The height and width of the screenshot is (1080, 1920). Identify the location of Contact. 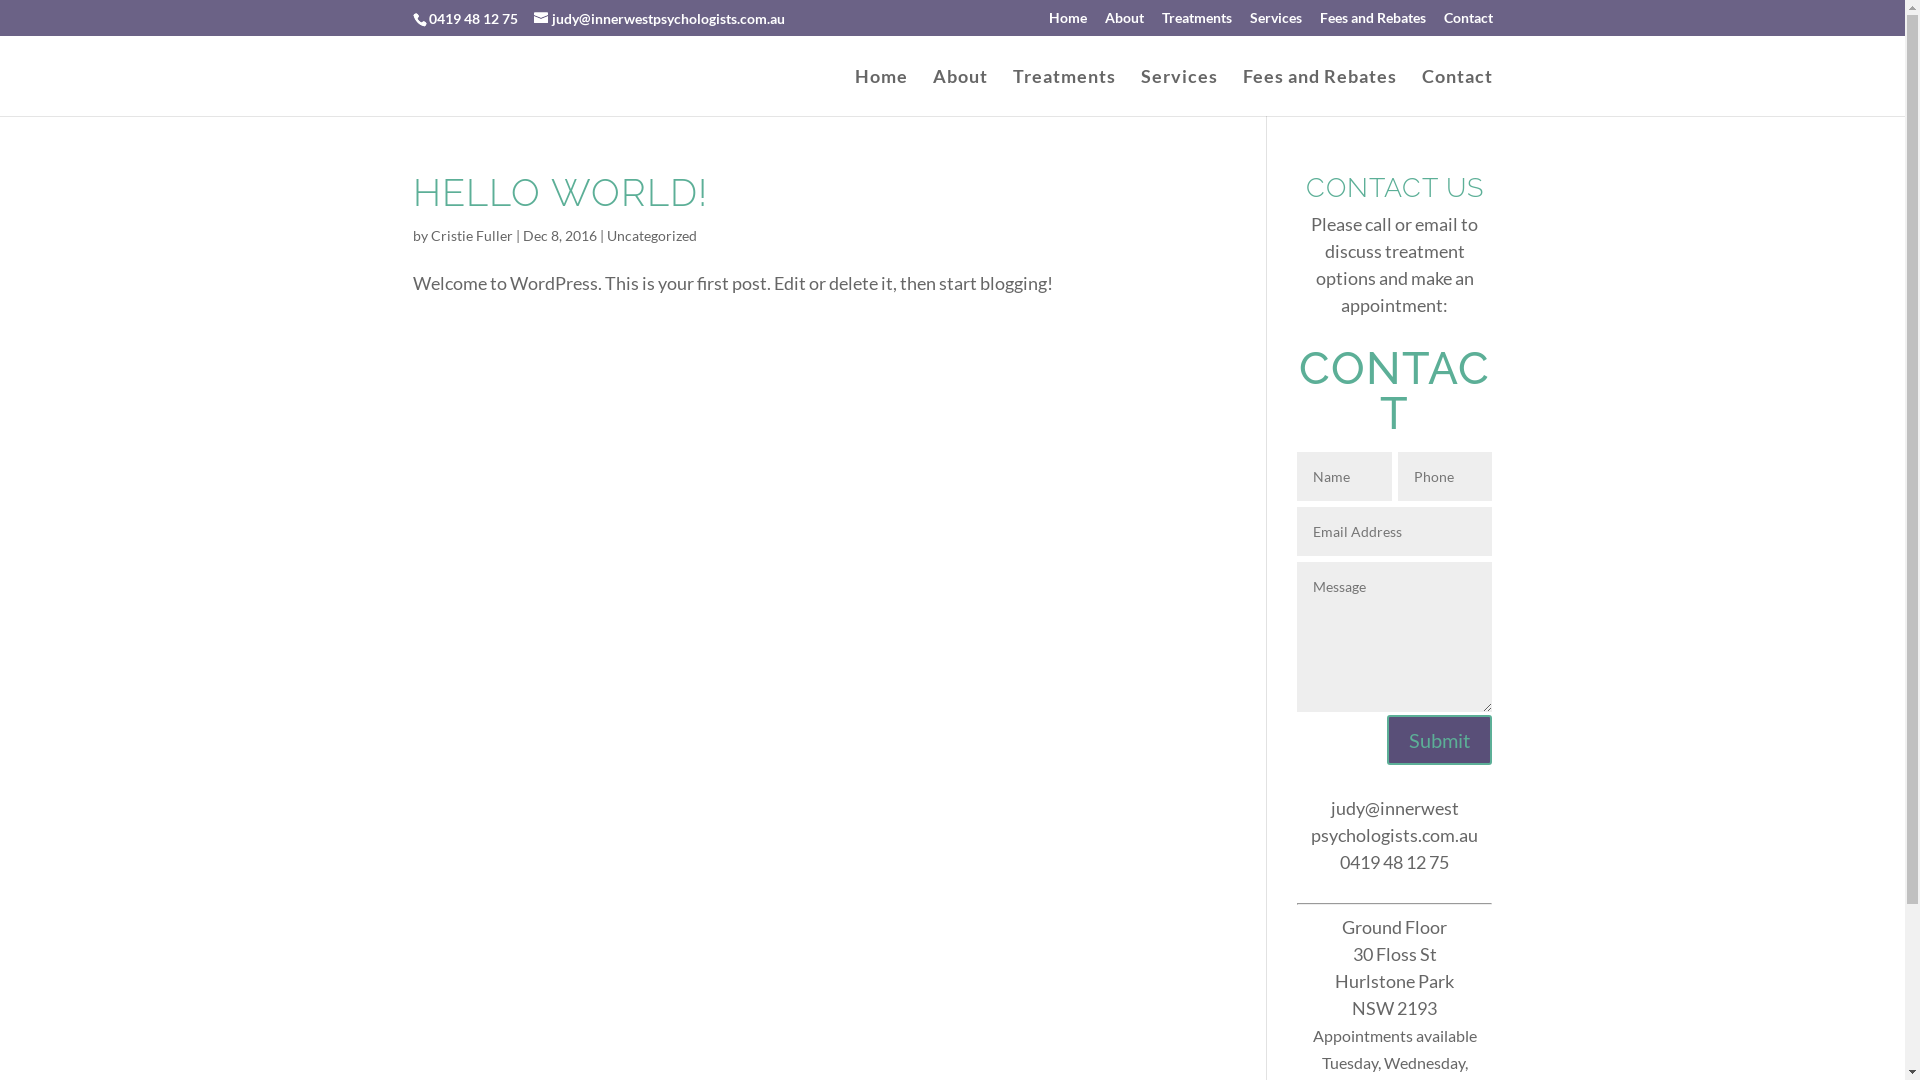
(1468, 22).